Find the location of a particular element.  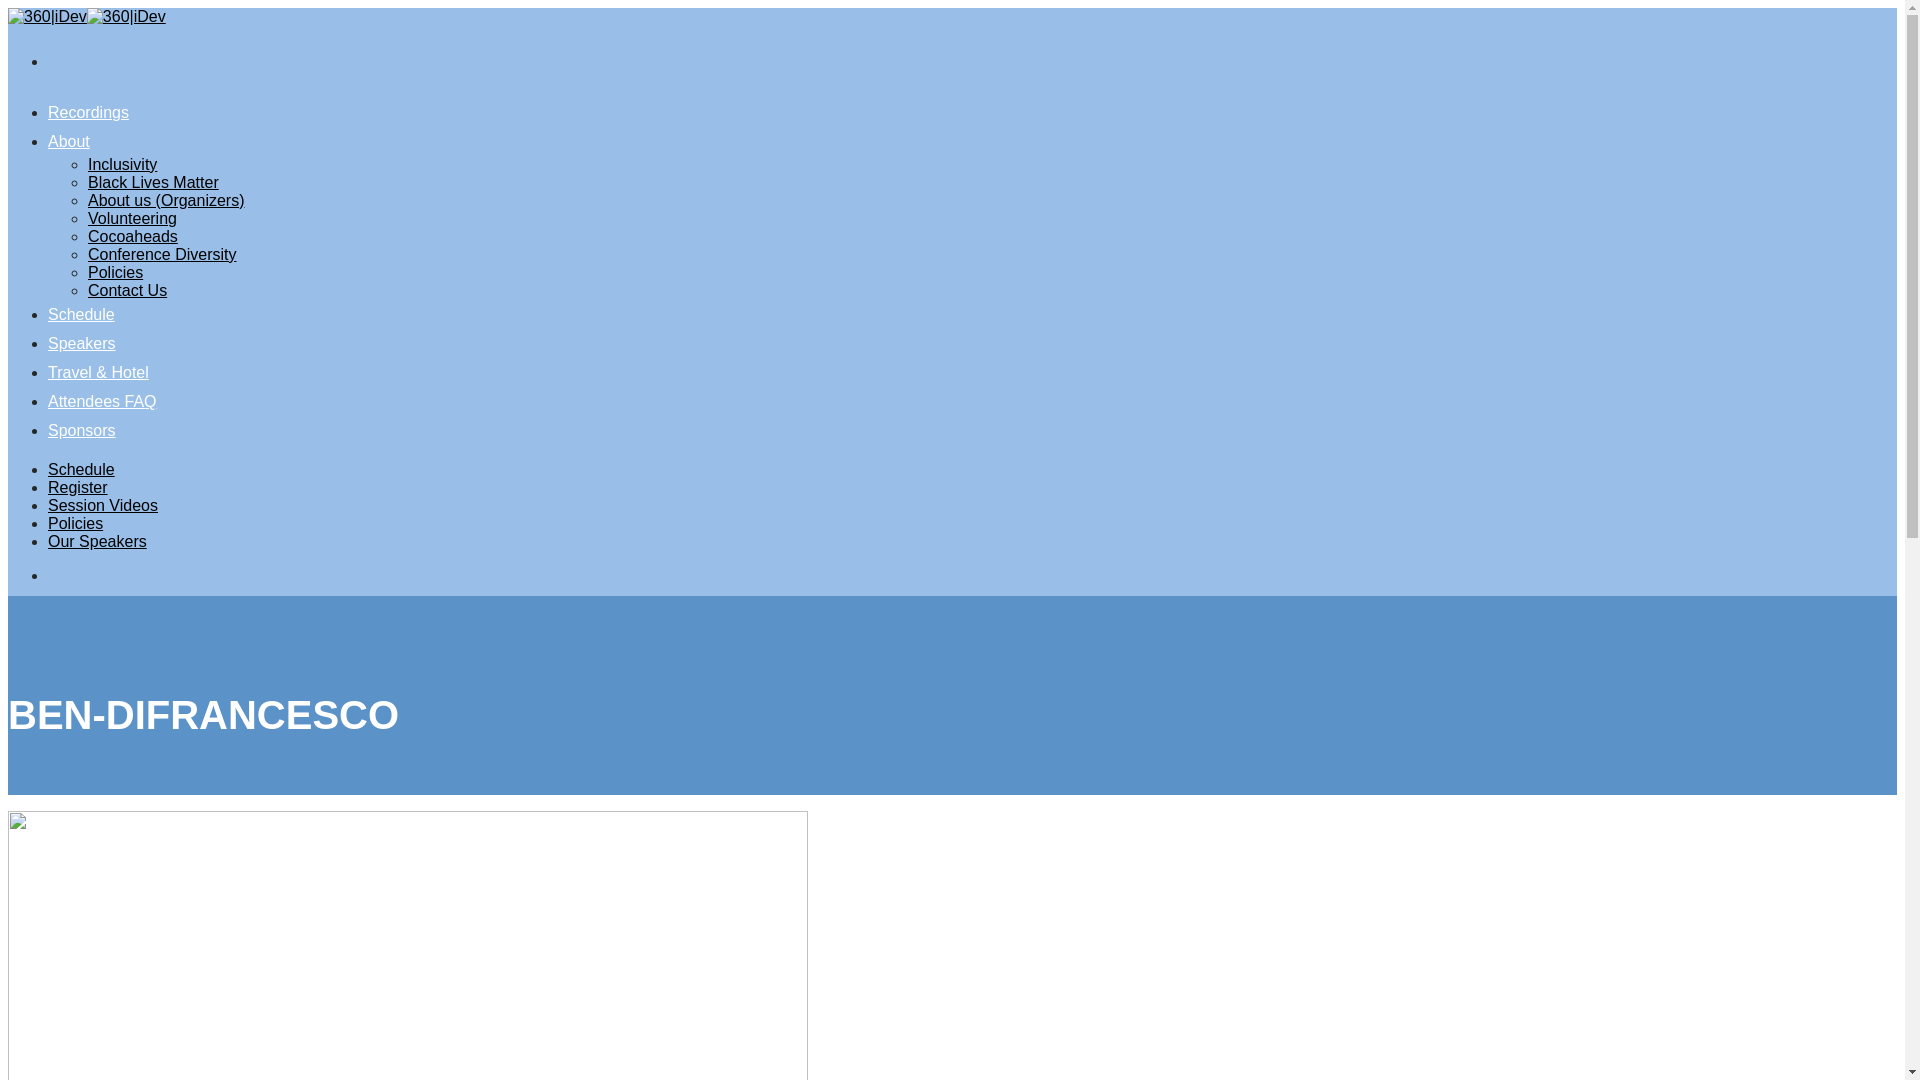

About is located at coordinates (69, 142).